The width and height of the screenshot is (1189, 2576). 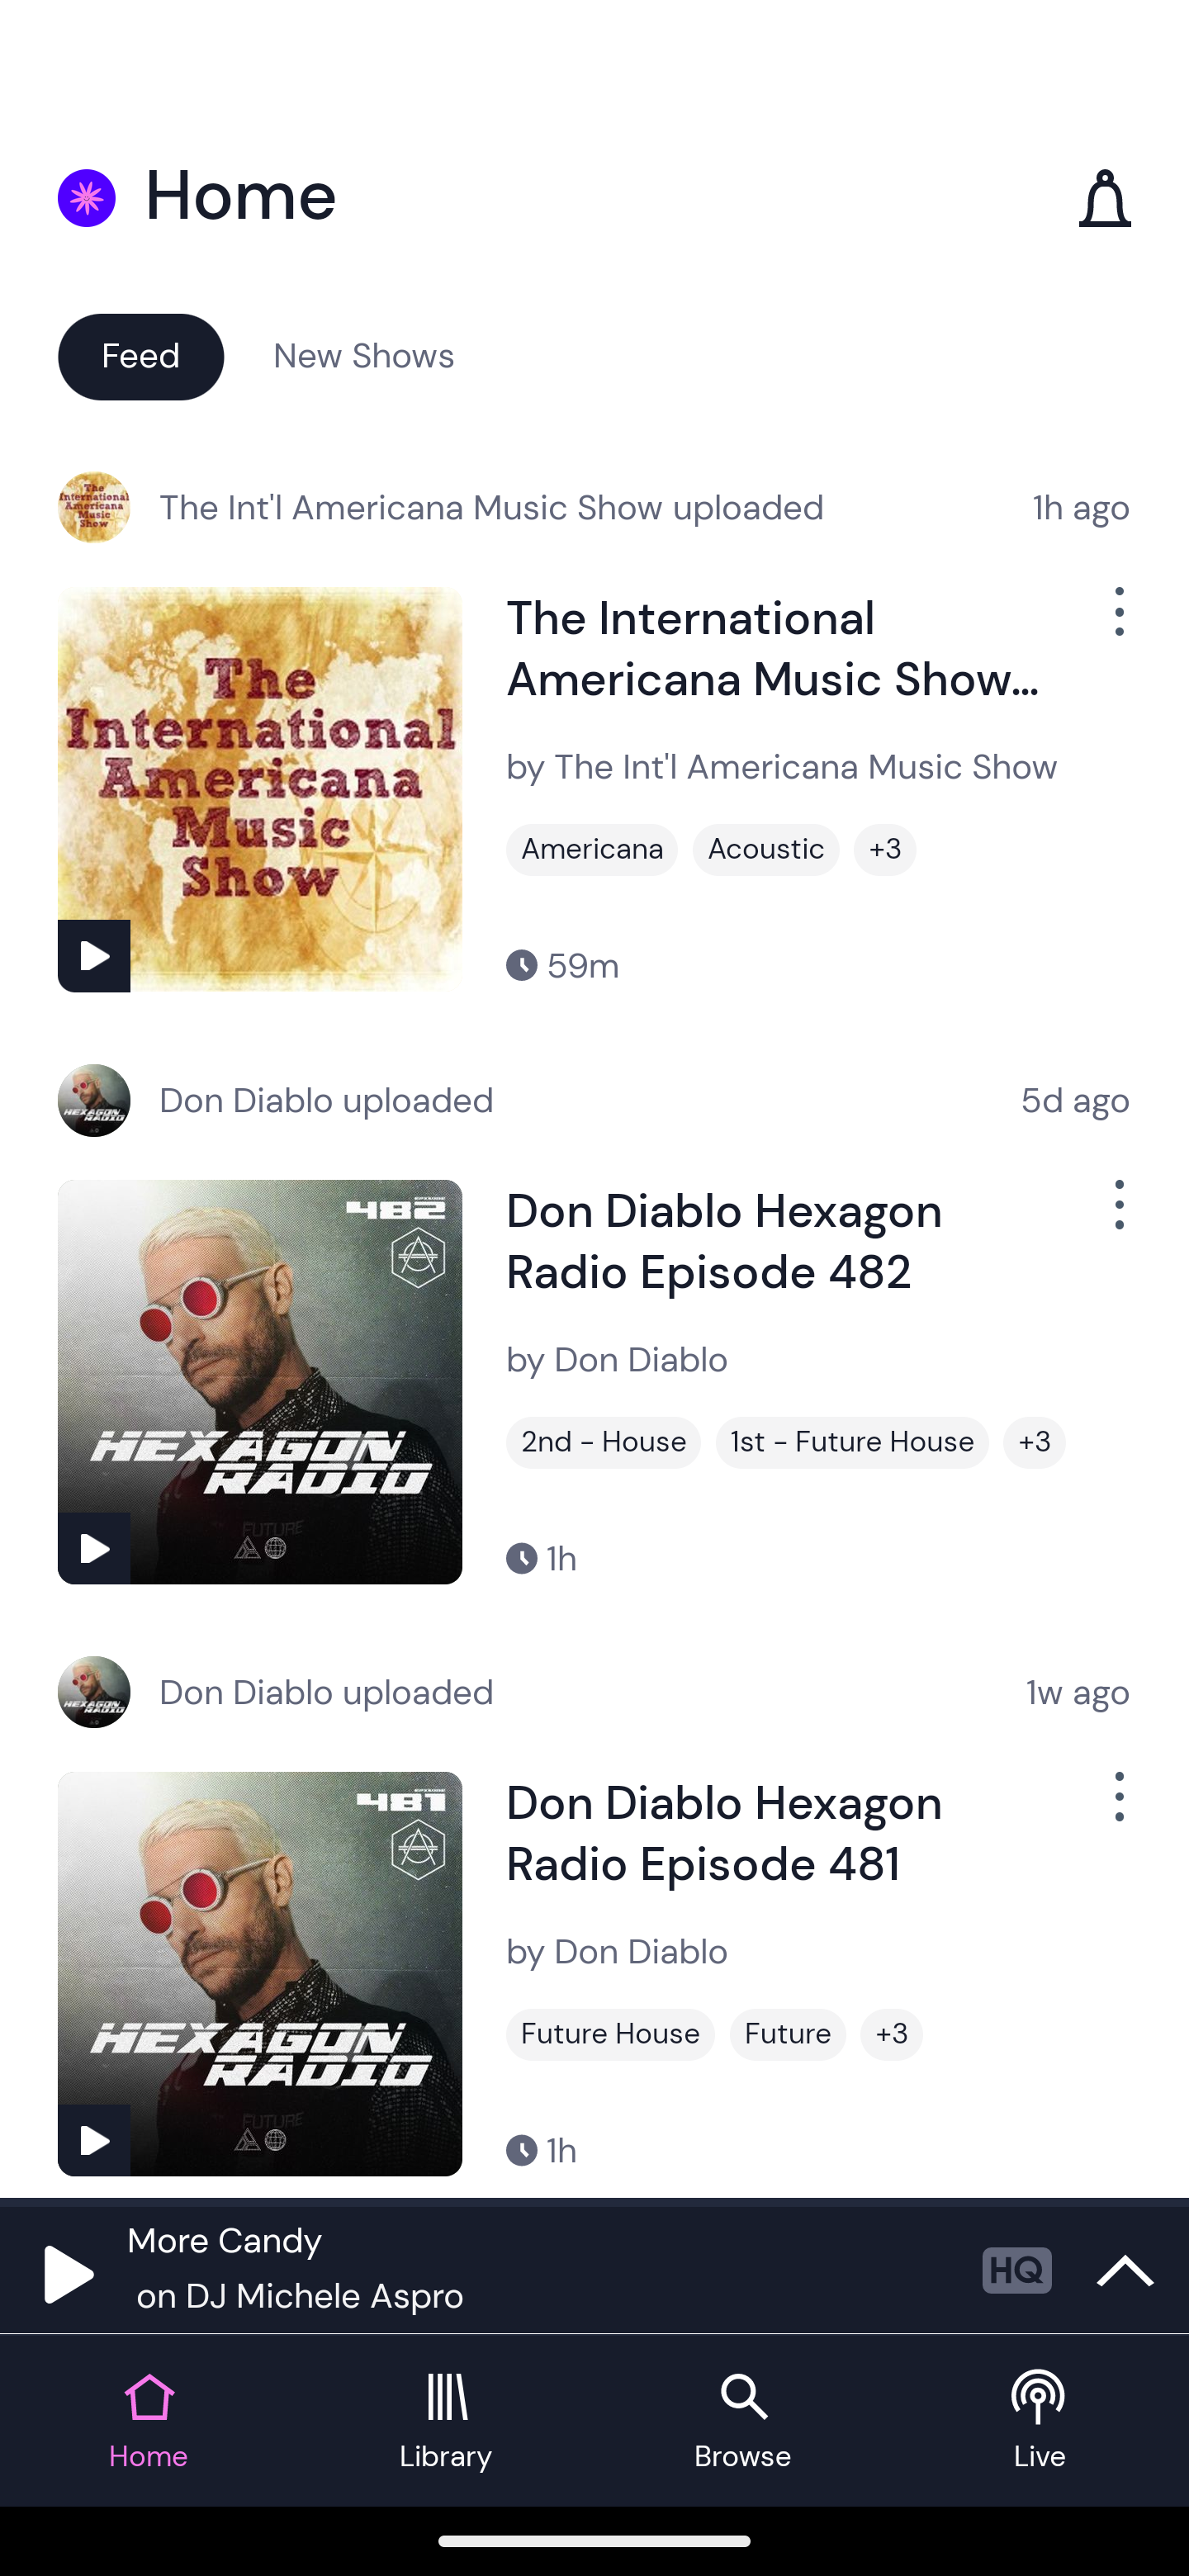 I want to click on 1st - Future House, so click(x=852, y=1442).